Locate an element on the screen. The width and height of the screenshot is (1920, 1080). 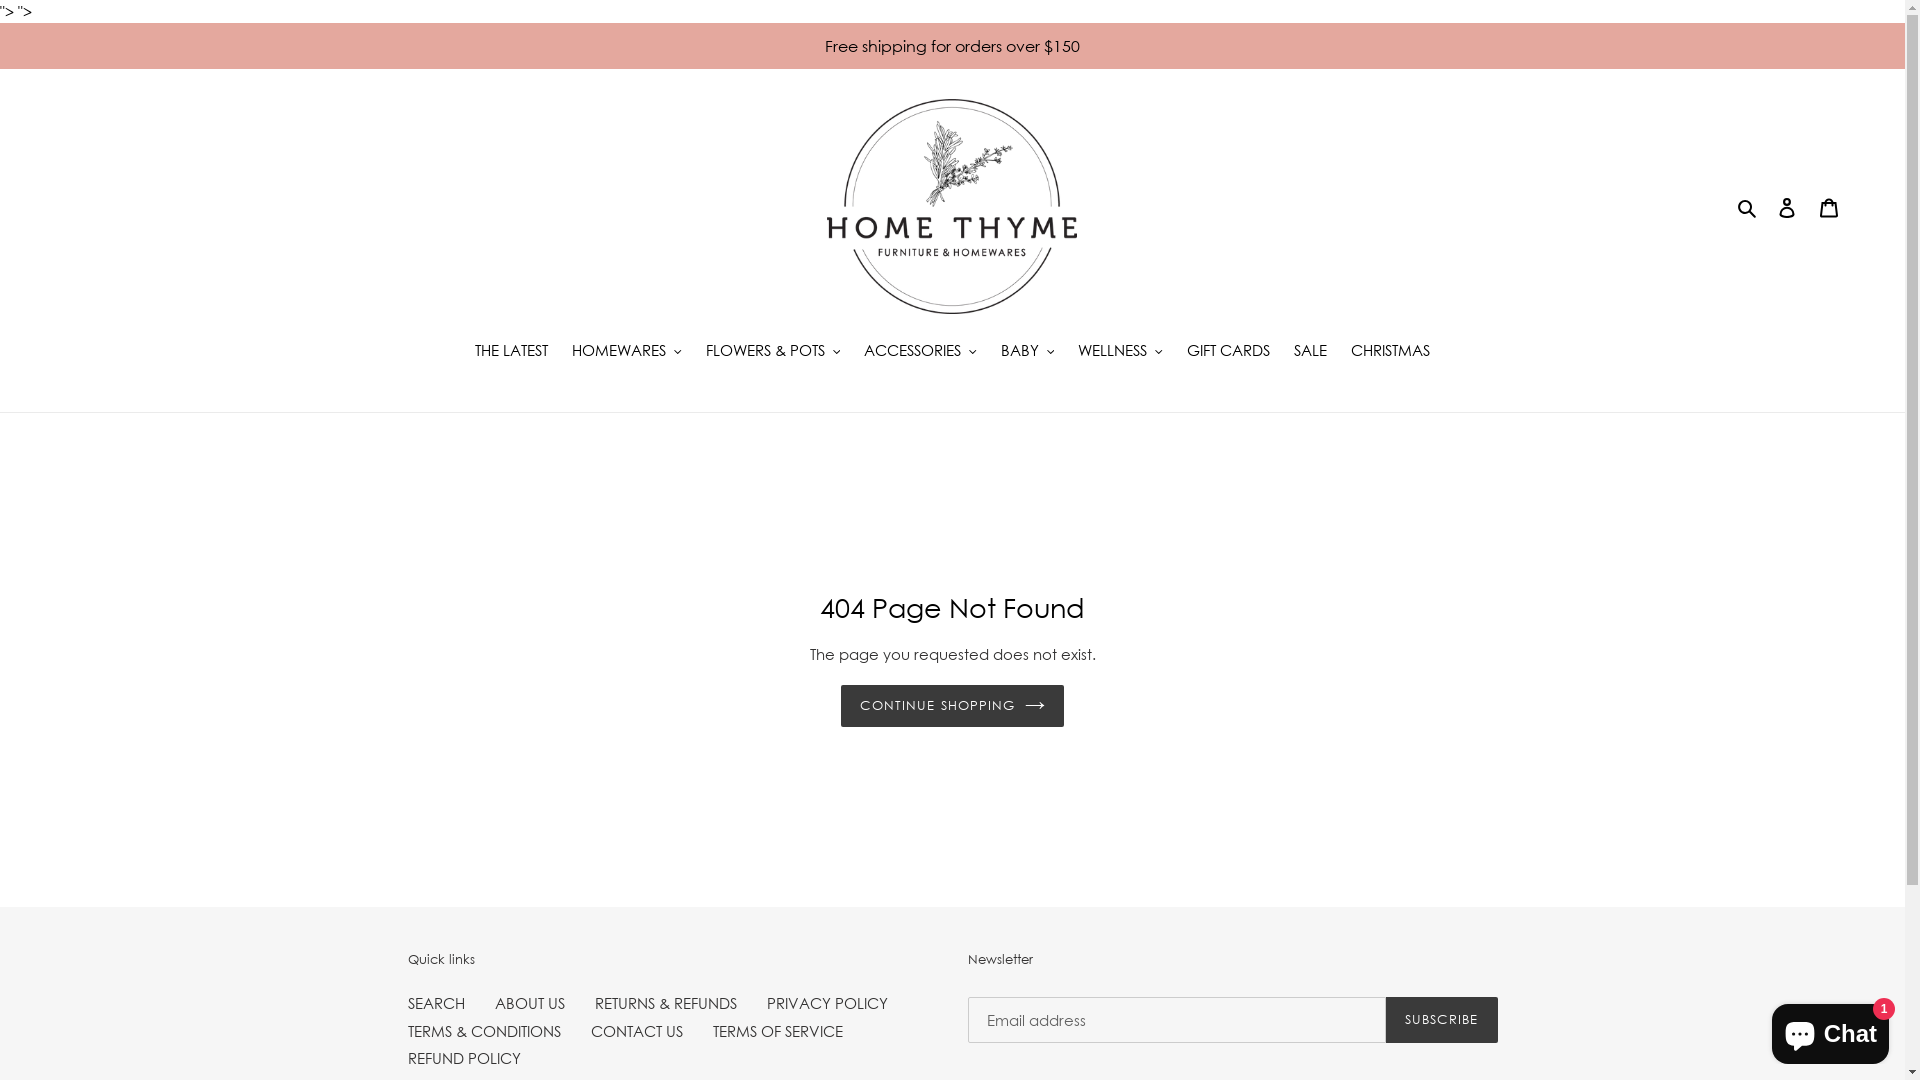
SEARCH is located at coordinates (436, 1002).